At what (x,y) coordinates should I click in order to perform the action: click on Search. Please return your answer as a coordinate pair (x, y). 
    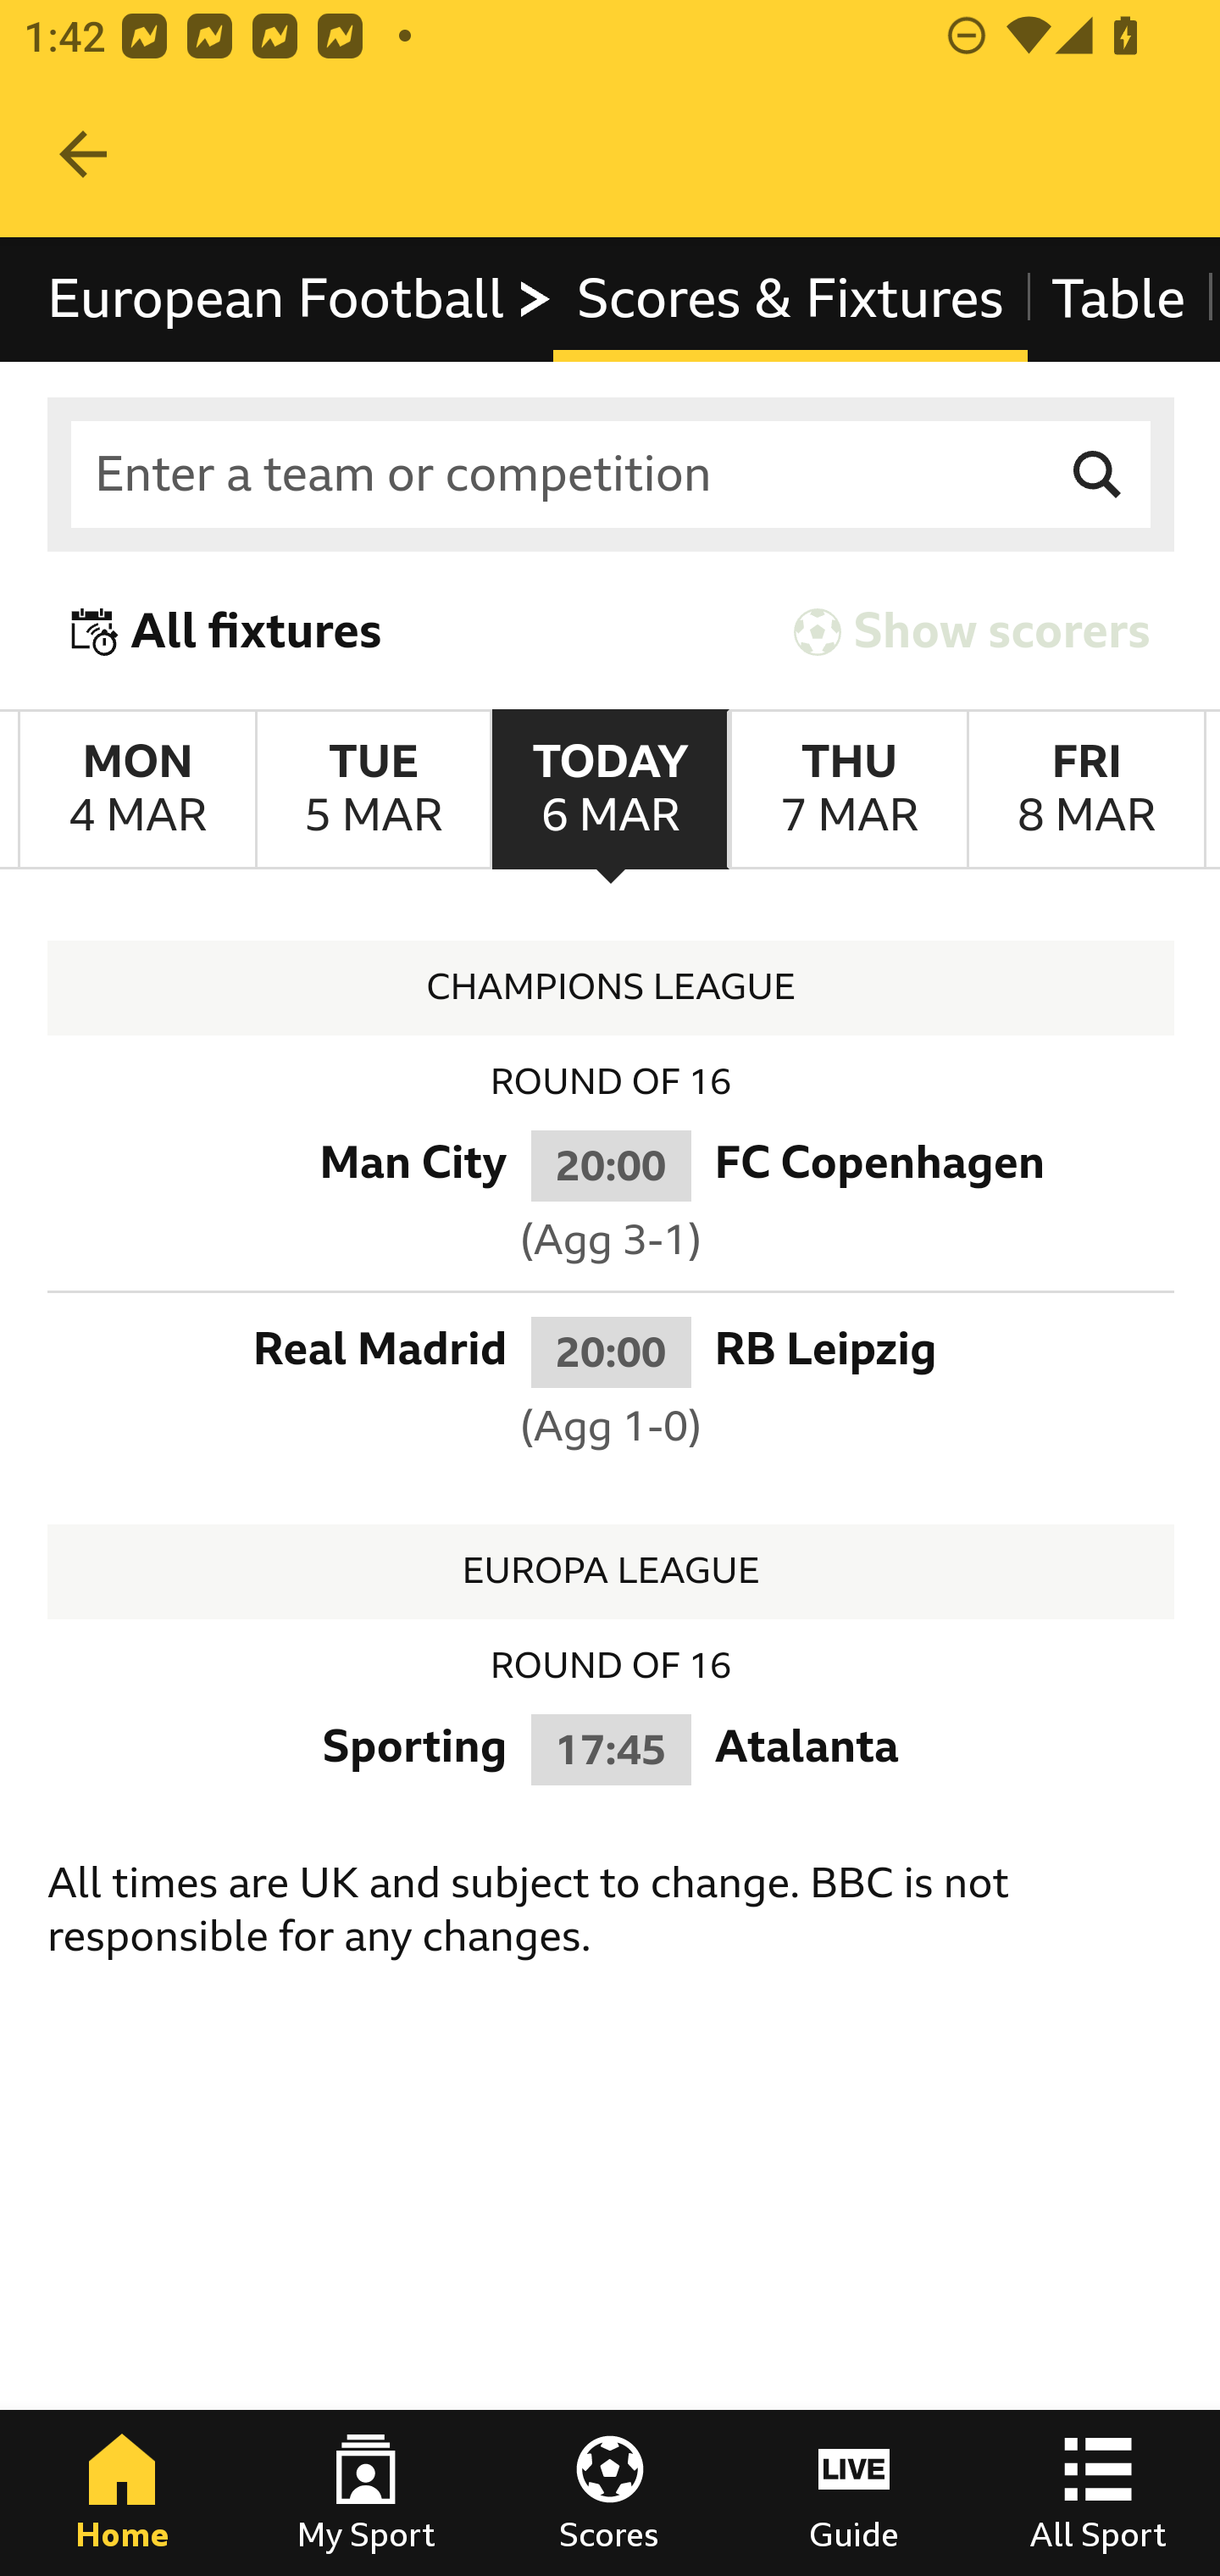
    Looking at the image, I should click on (1098, 475).